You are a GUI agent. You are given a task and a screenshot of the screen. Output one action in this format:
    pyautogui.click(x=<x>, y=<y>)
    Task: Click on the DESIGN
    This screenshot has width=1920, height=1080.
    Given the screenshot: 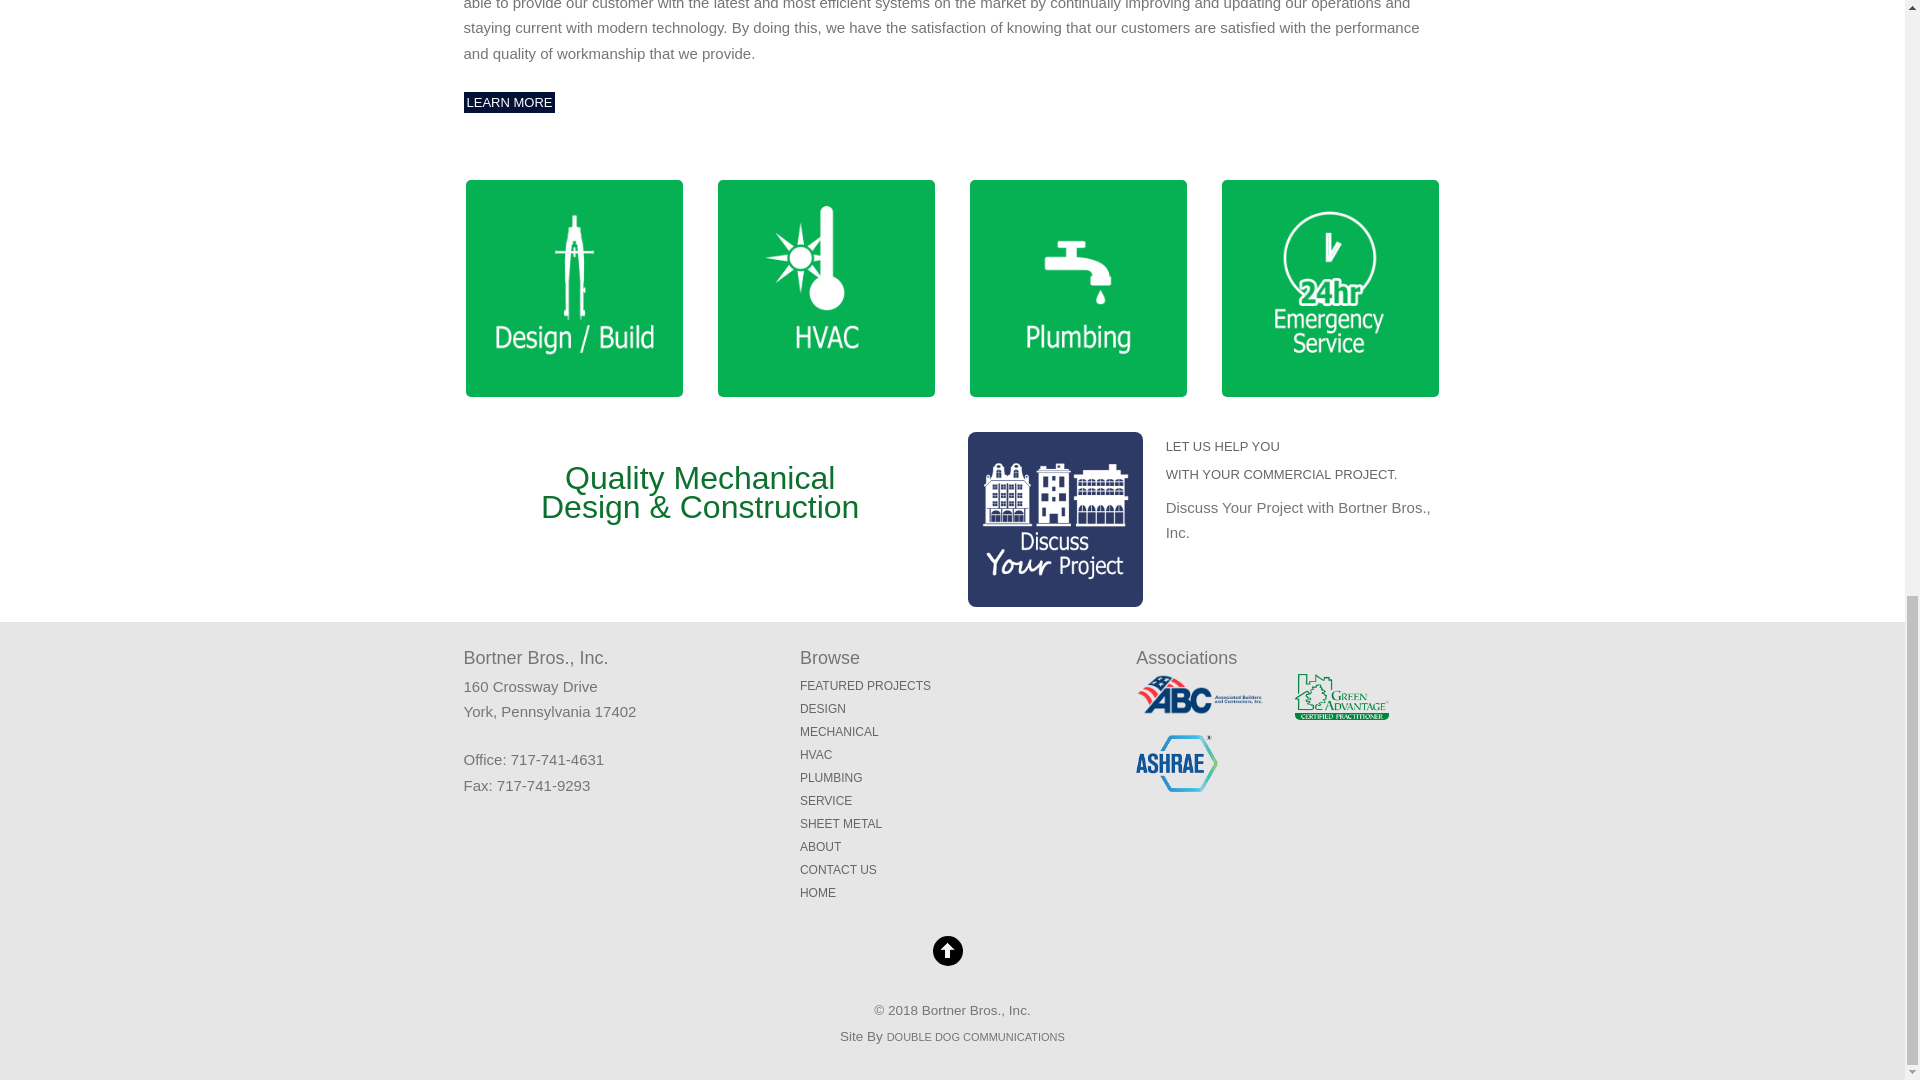 What is the action you would take?
    pyautogui.click(x=840, y=823)
    